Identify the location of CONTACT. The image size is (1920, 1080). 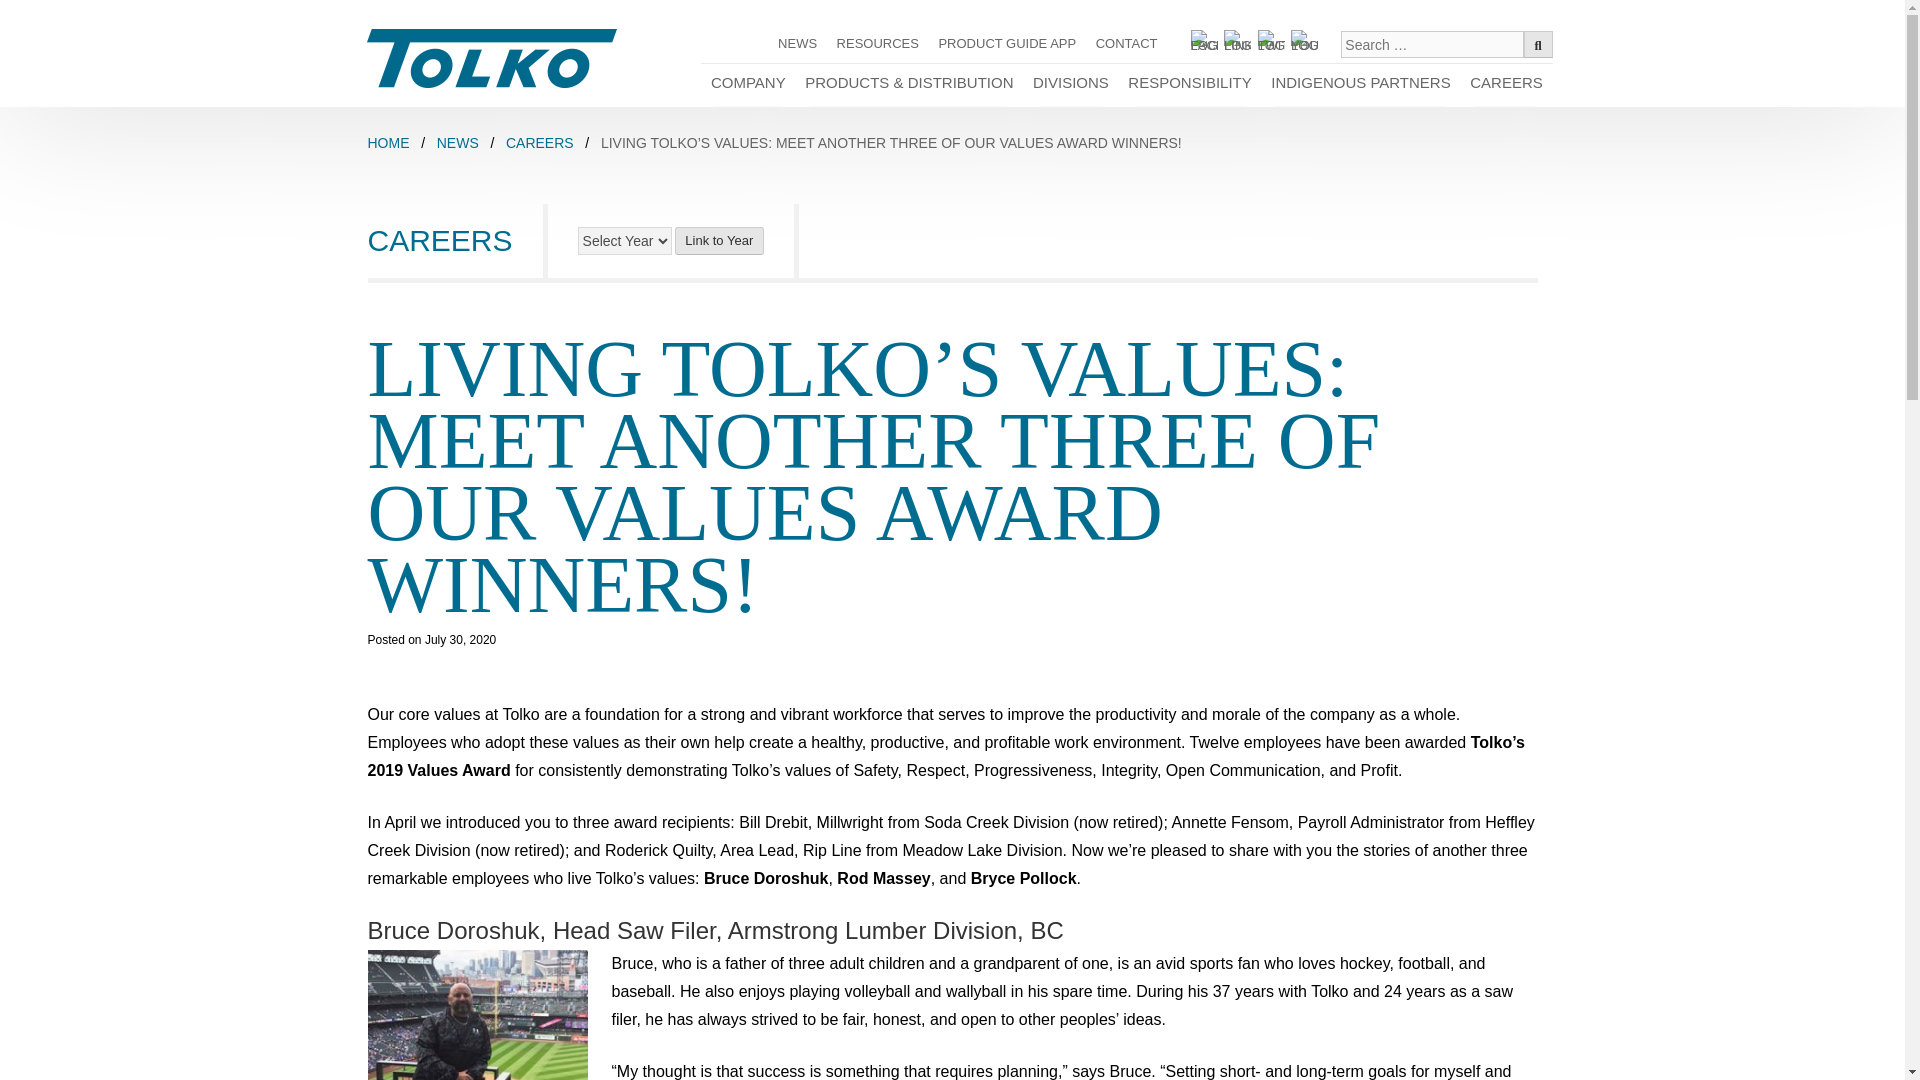
(1126, 44).